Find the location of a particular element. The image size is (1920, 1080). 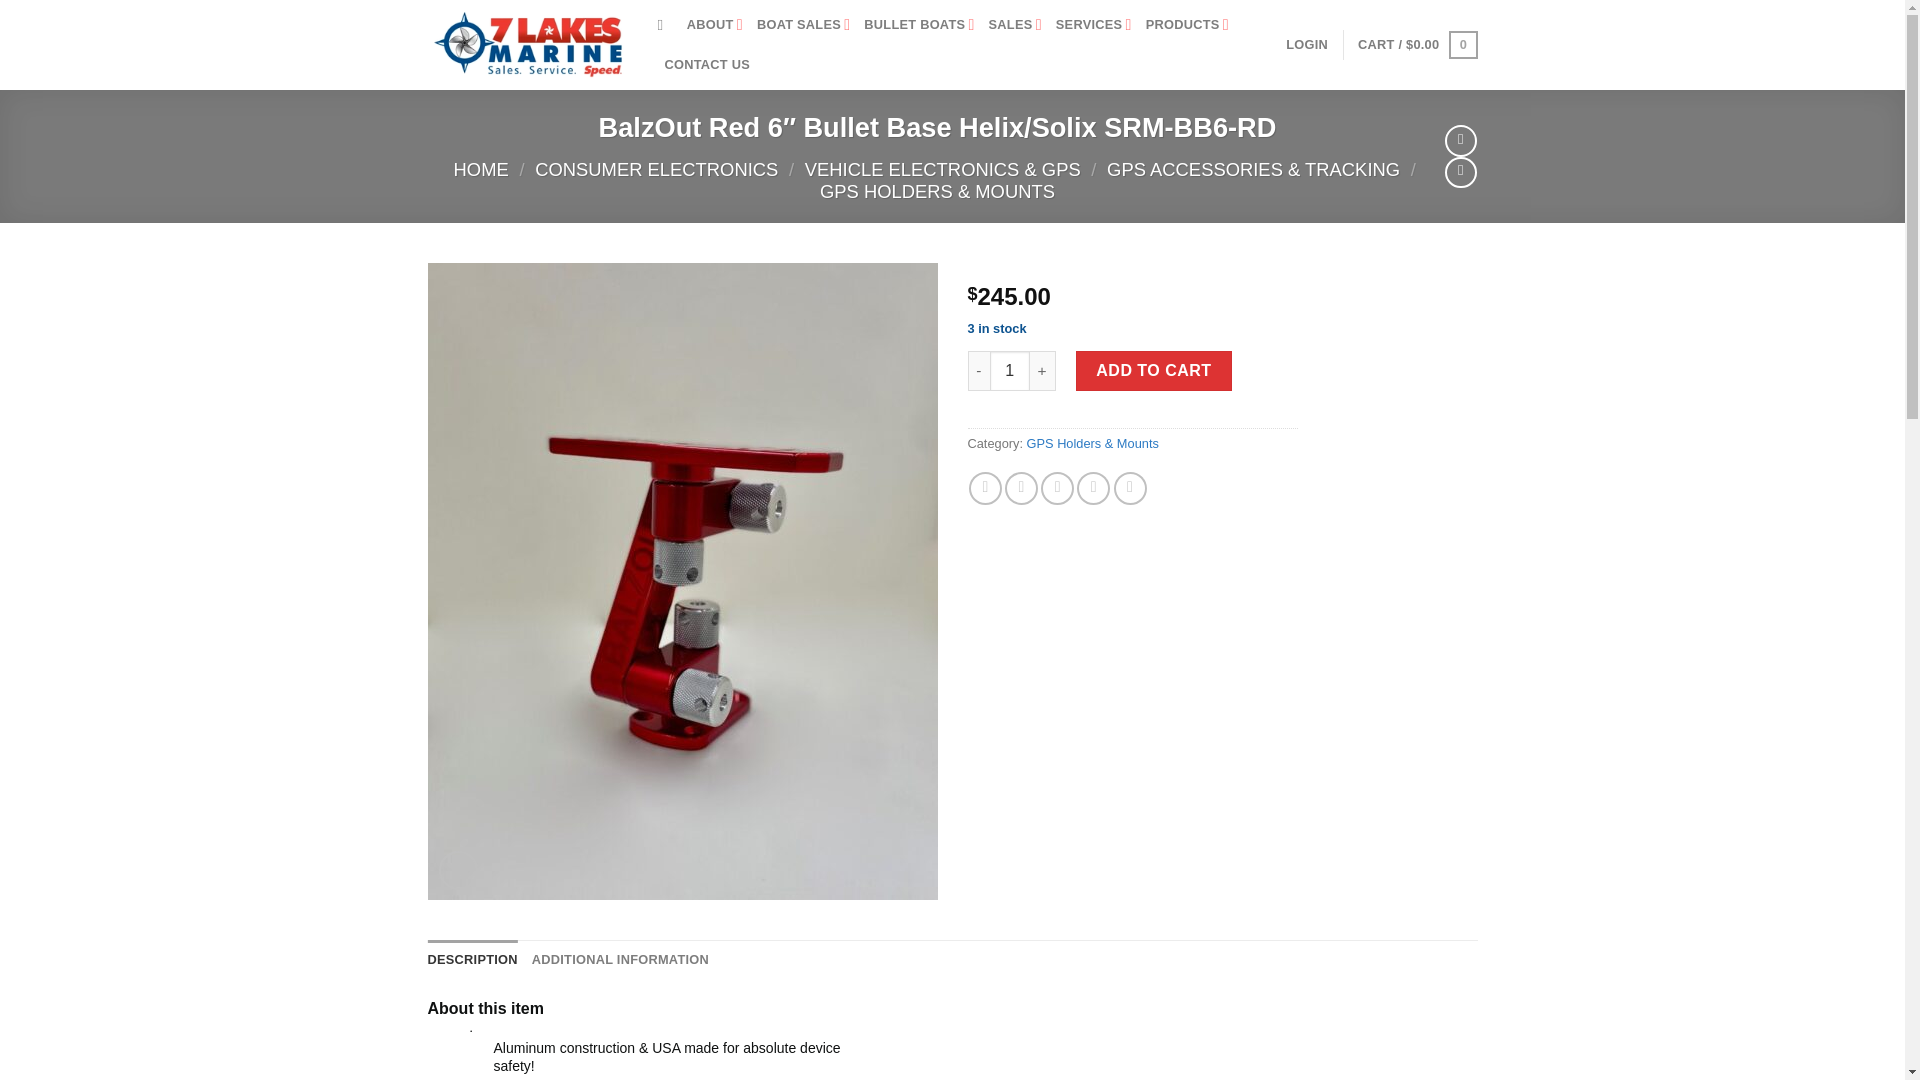

Email to a Friend is located at coordinates (1056, 488).